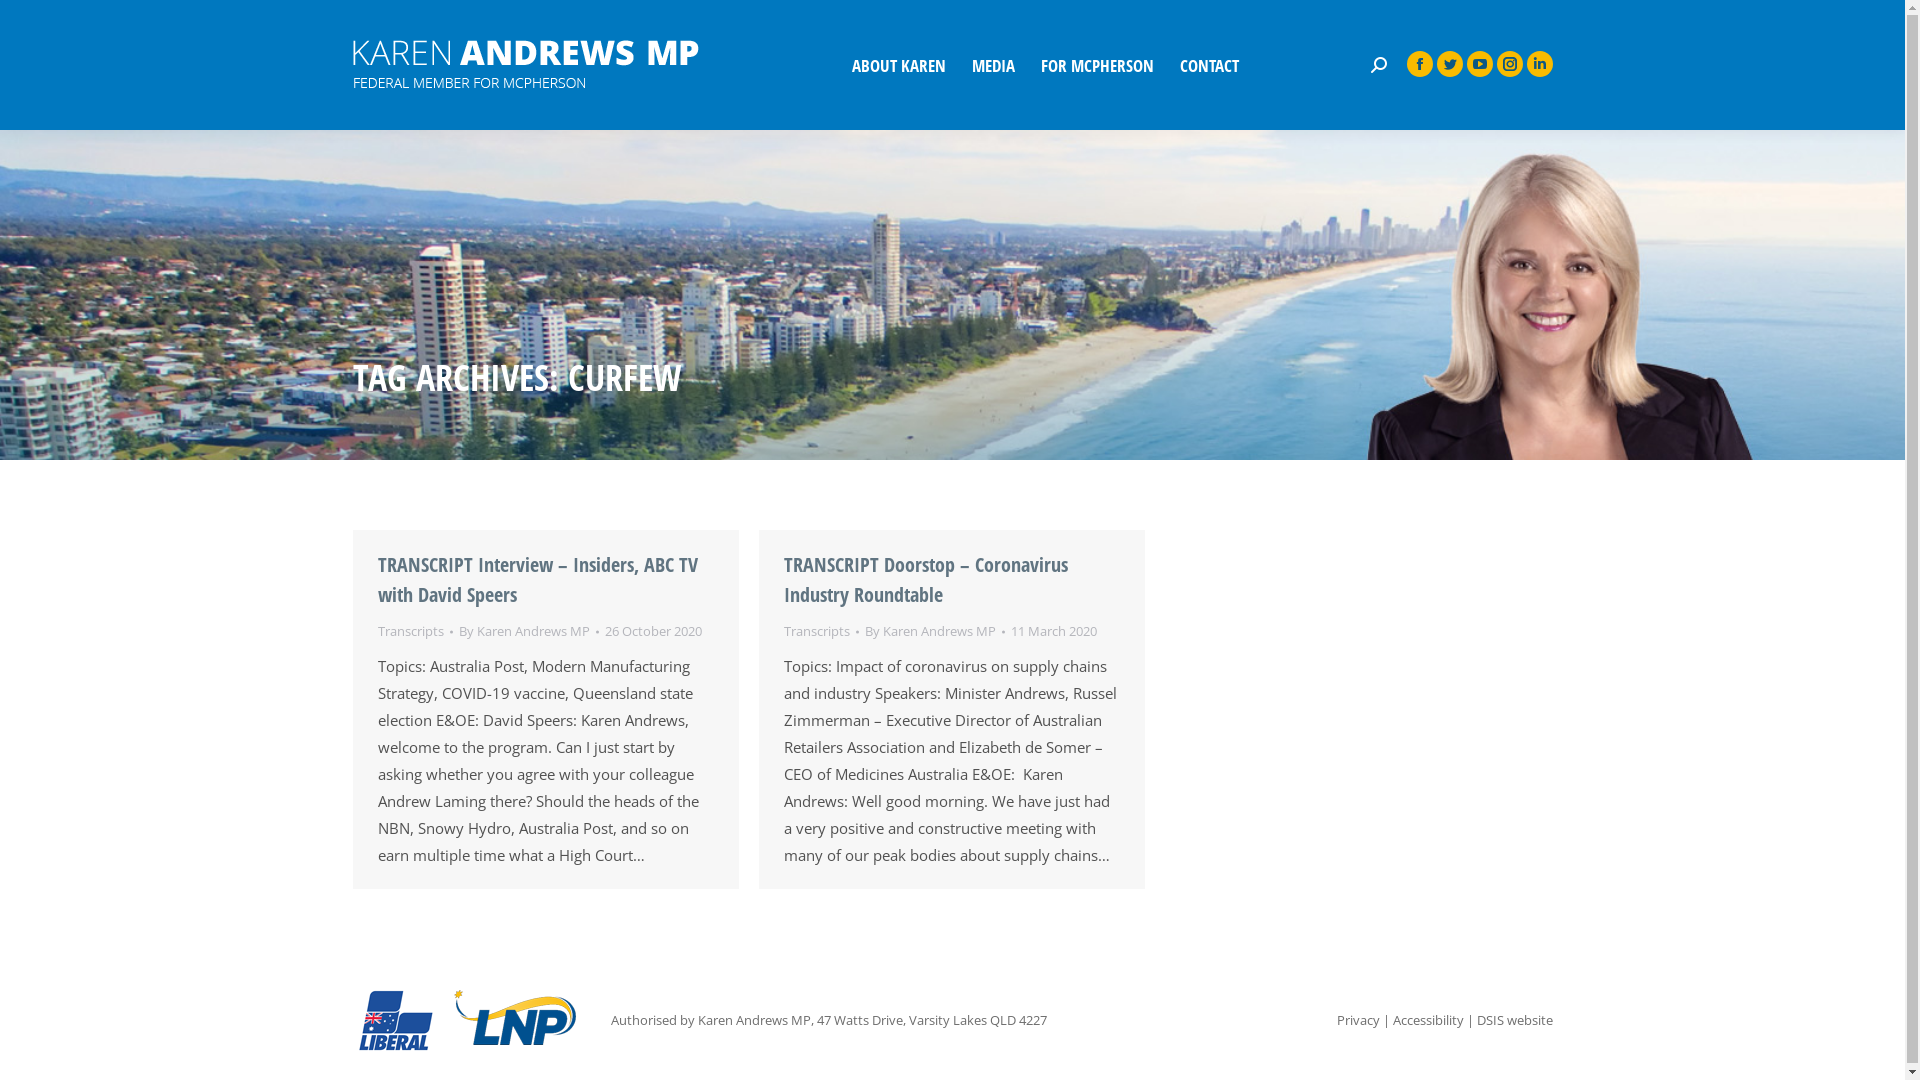 Image resolution: width=1920 pixels, height=1080 pixels. What do you see at coordinates (817, 631) in the screenshot?
I see `Transcripts` at bounding box center [817, 631].